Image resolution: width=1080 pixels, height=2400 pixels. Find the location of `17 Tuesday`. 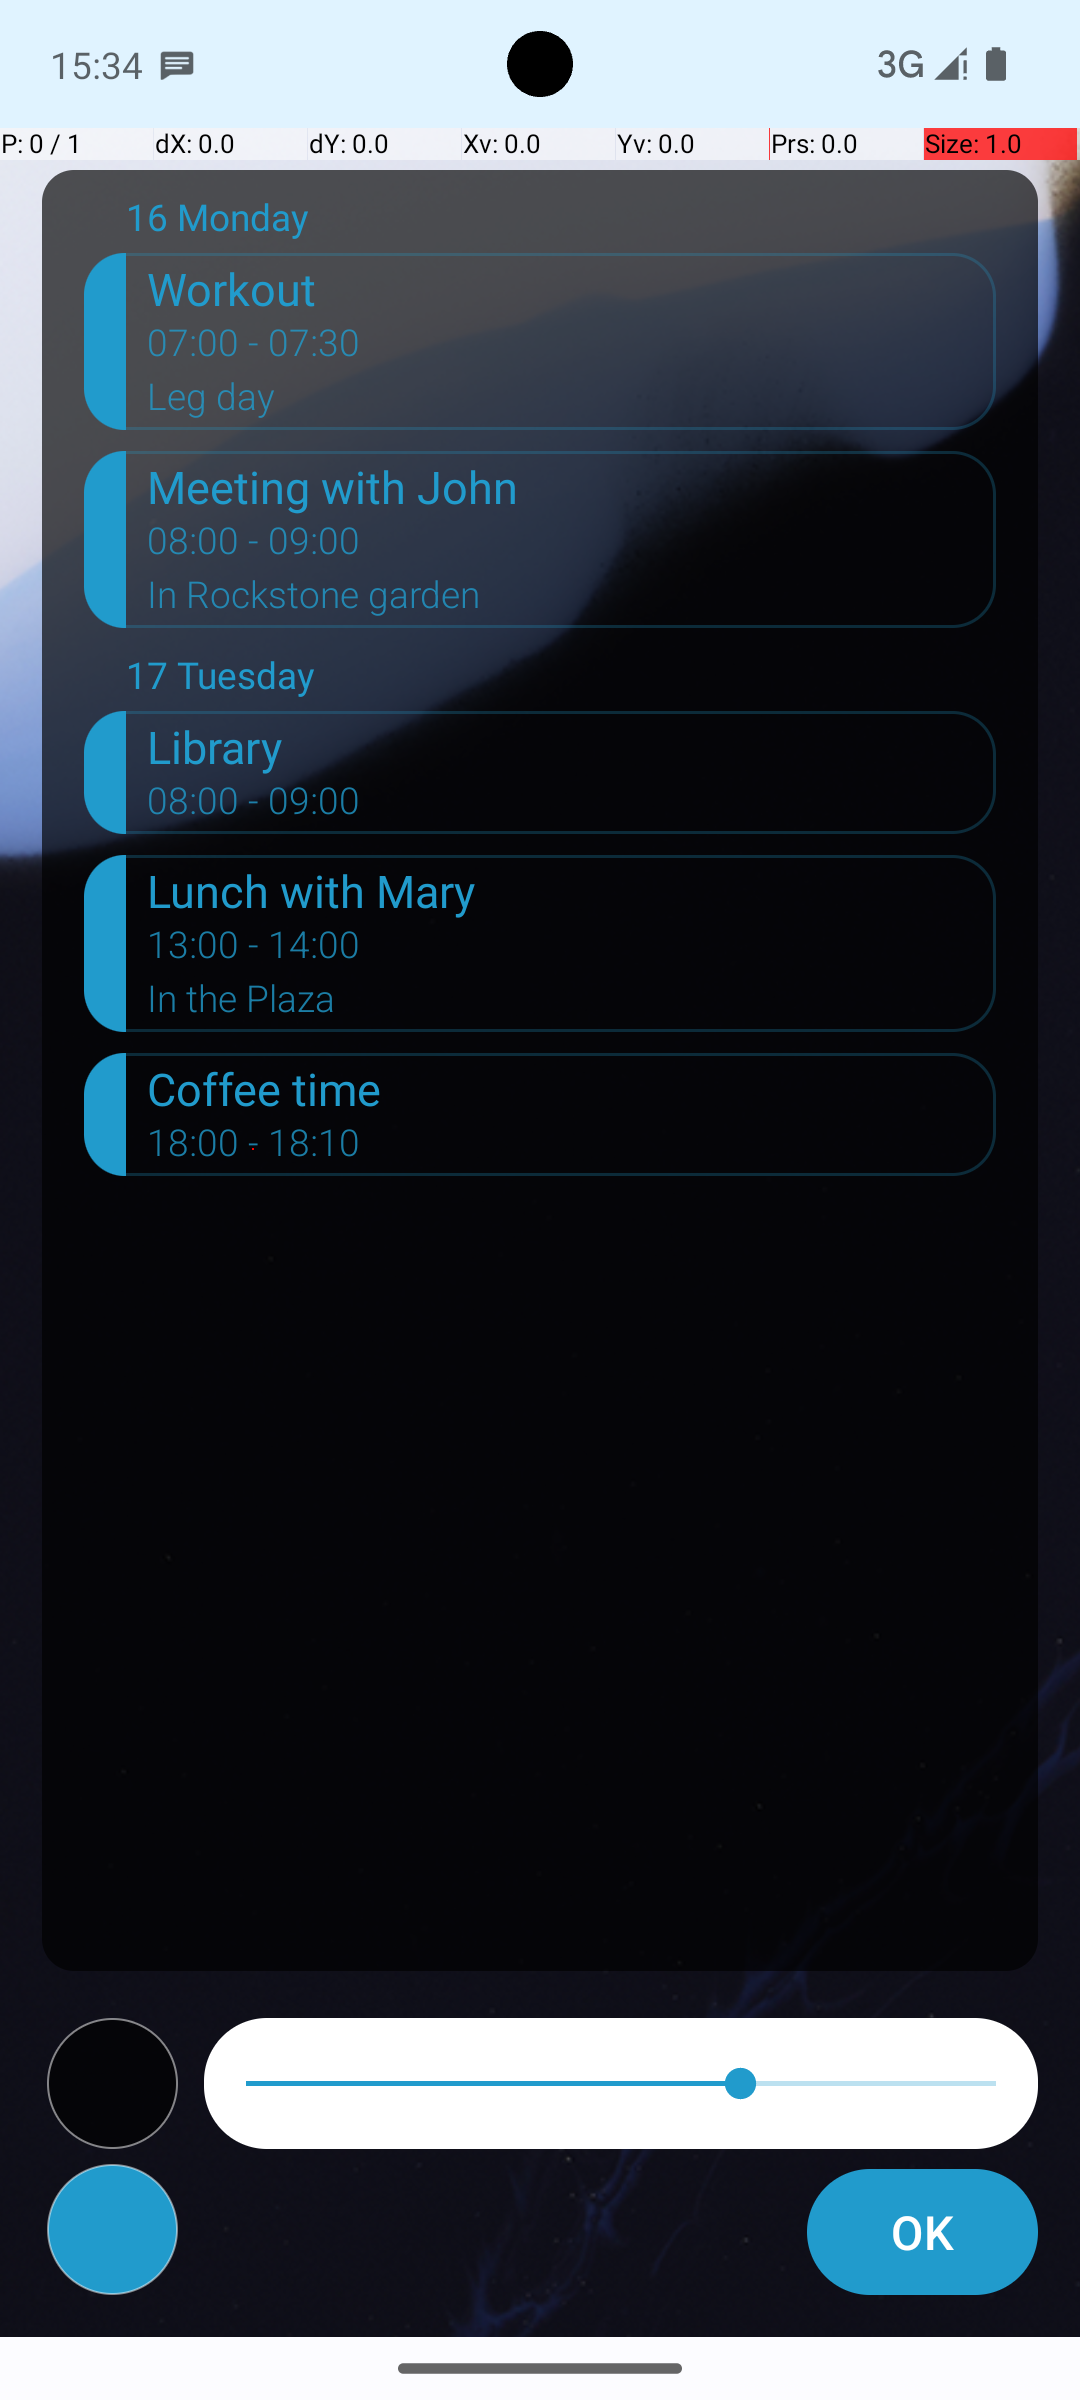

17 Tuesday is located at coordinates (561, 680).